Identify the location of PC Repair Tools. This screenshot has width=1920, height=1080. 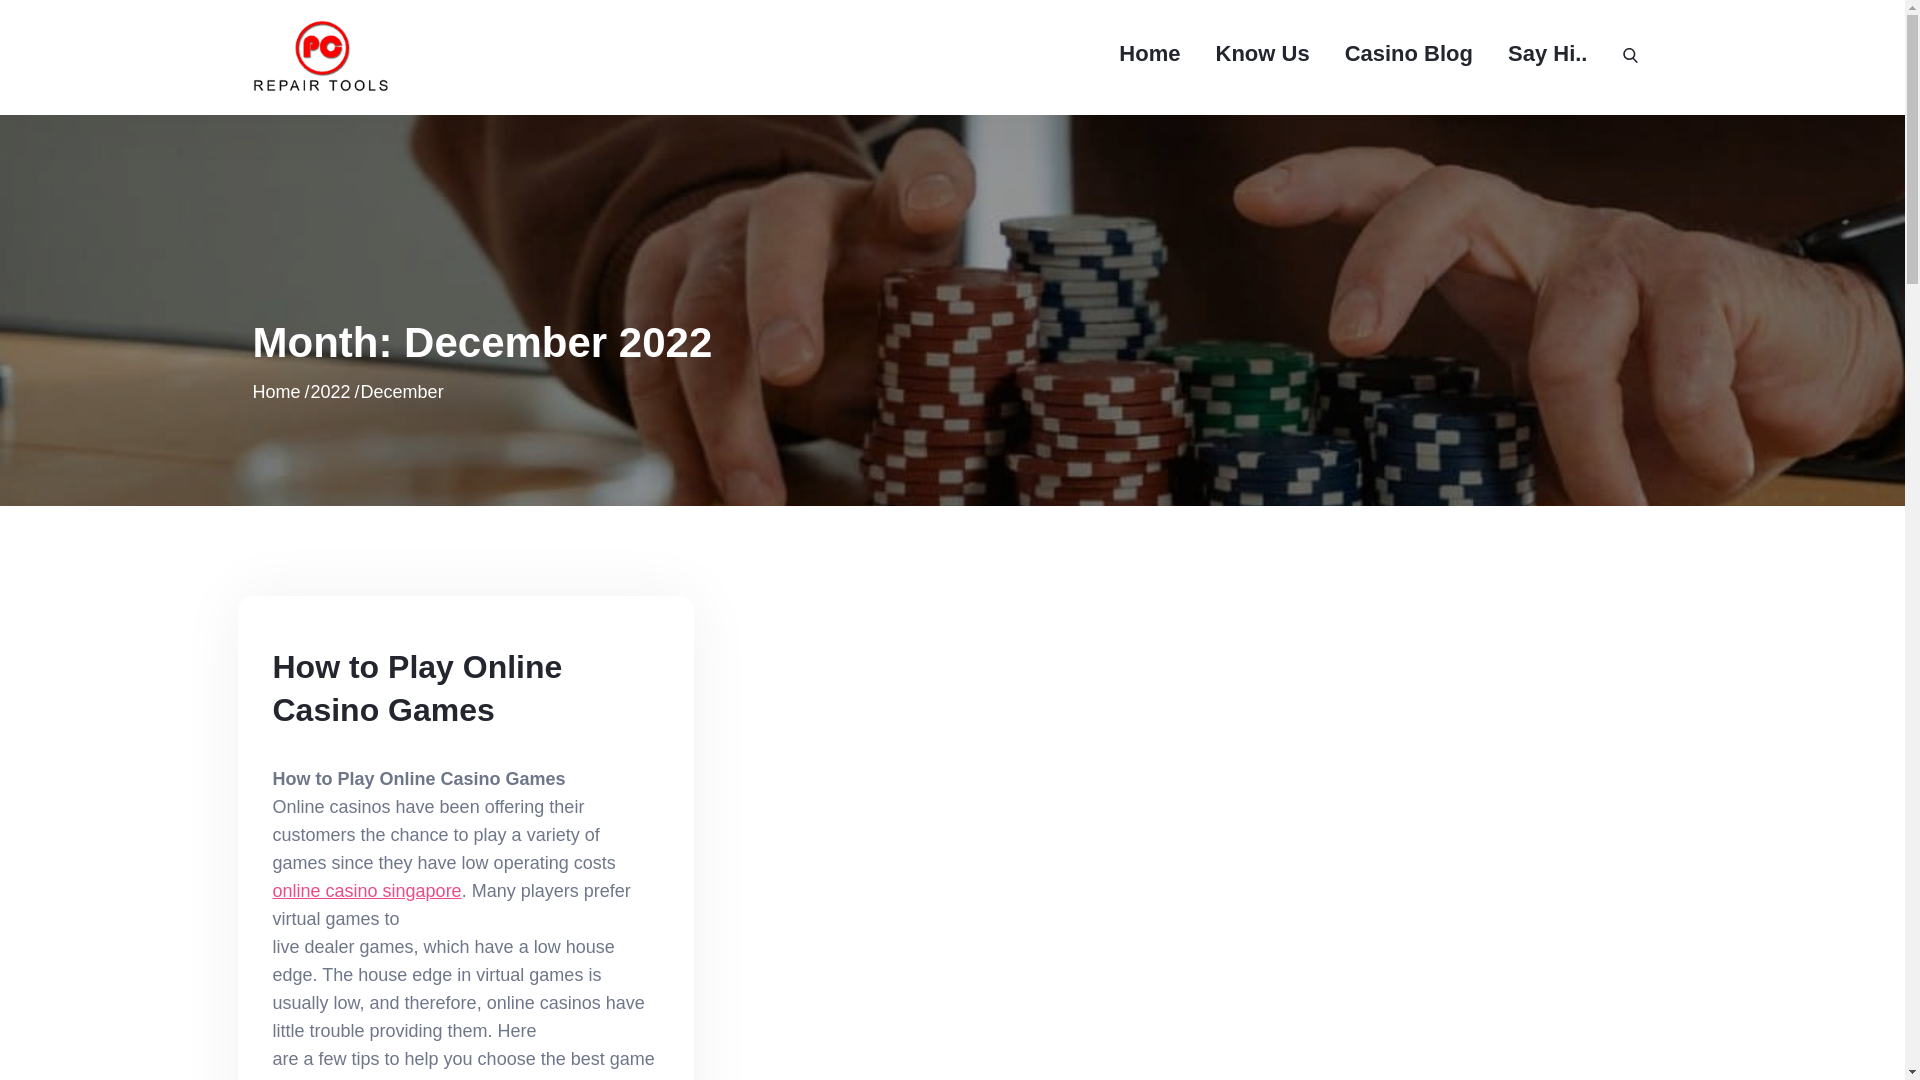
(533, 77).